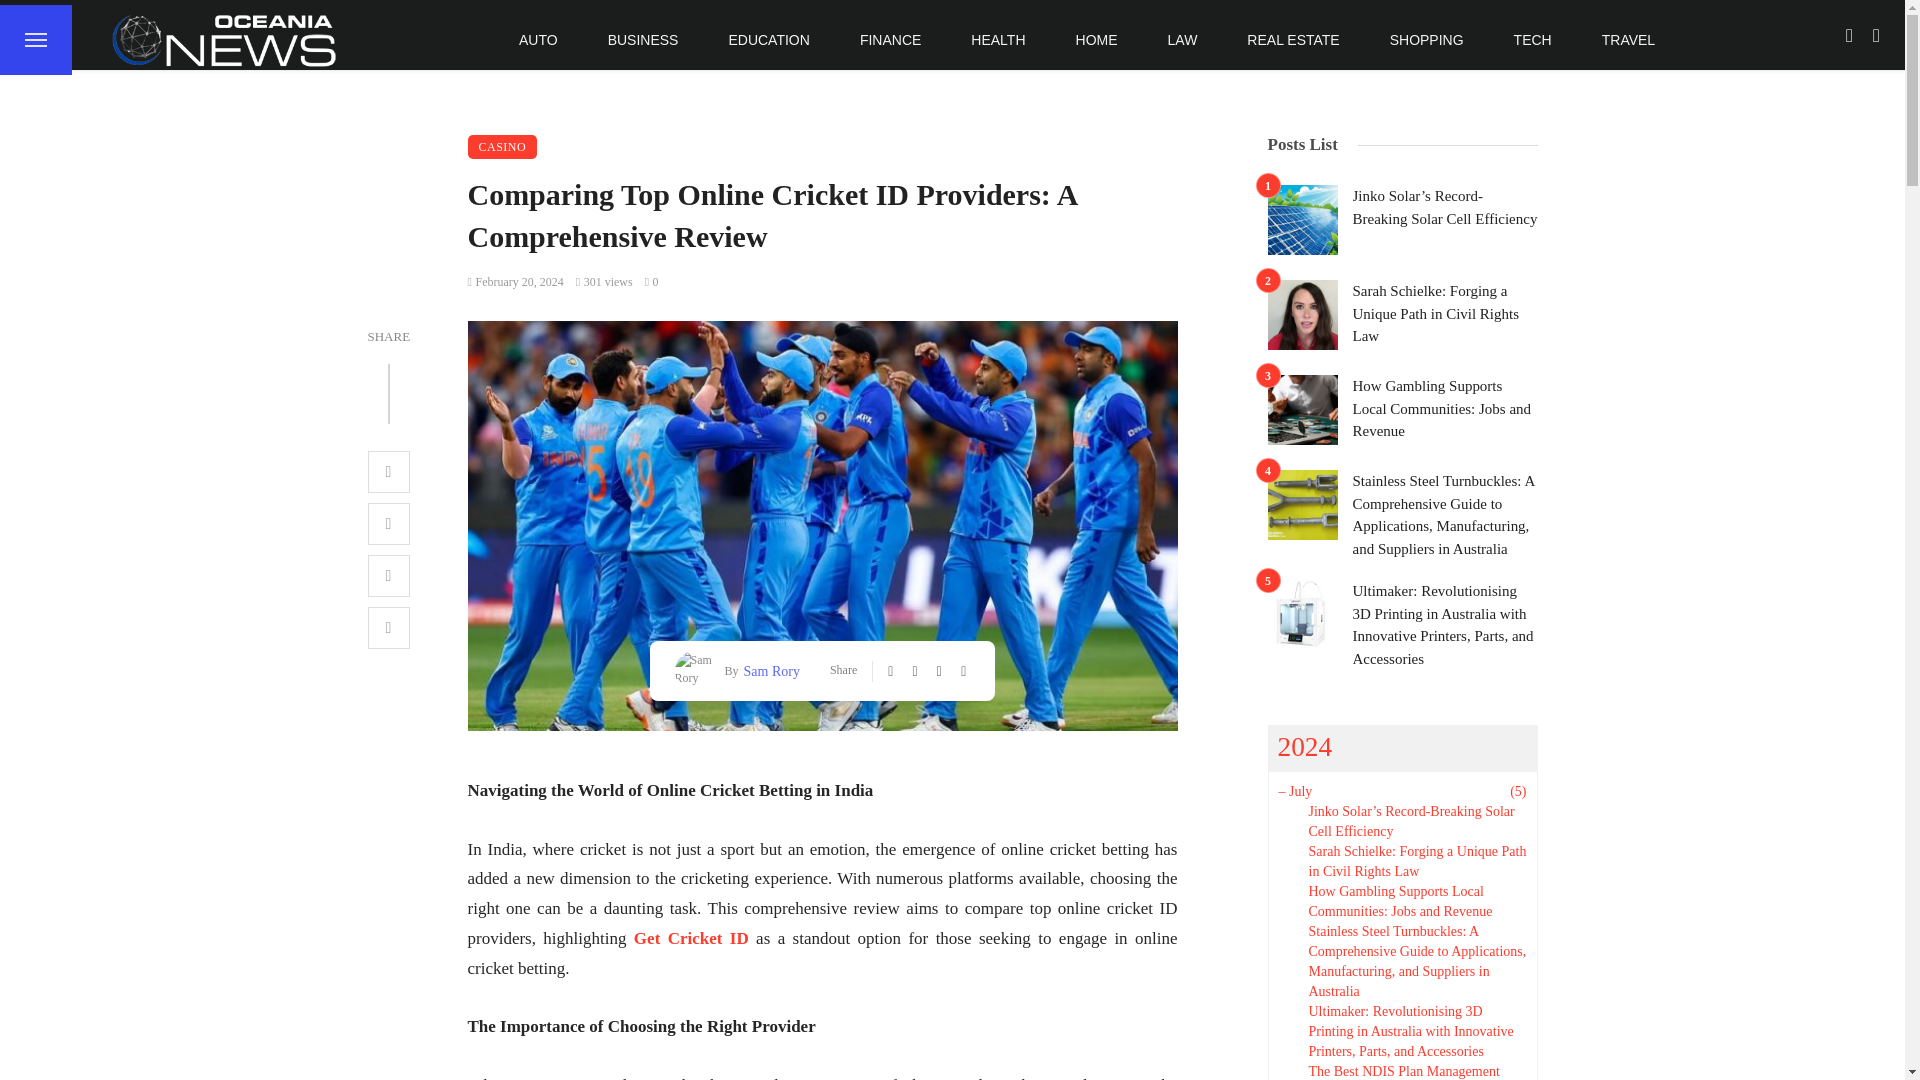  I want to click on EDUCATION, so click(768, 40).